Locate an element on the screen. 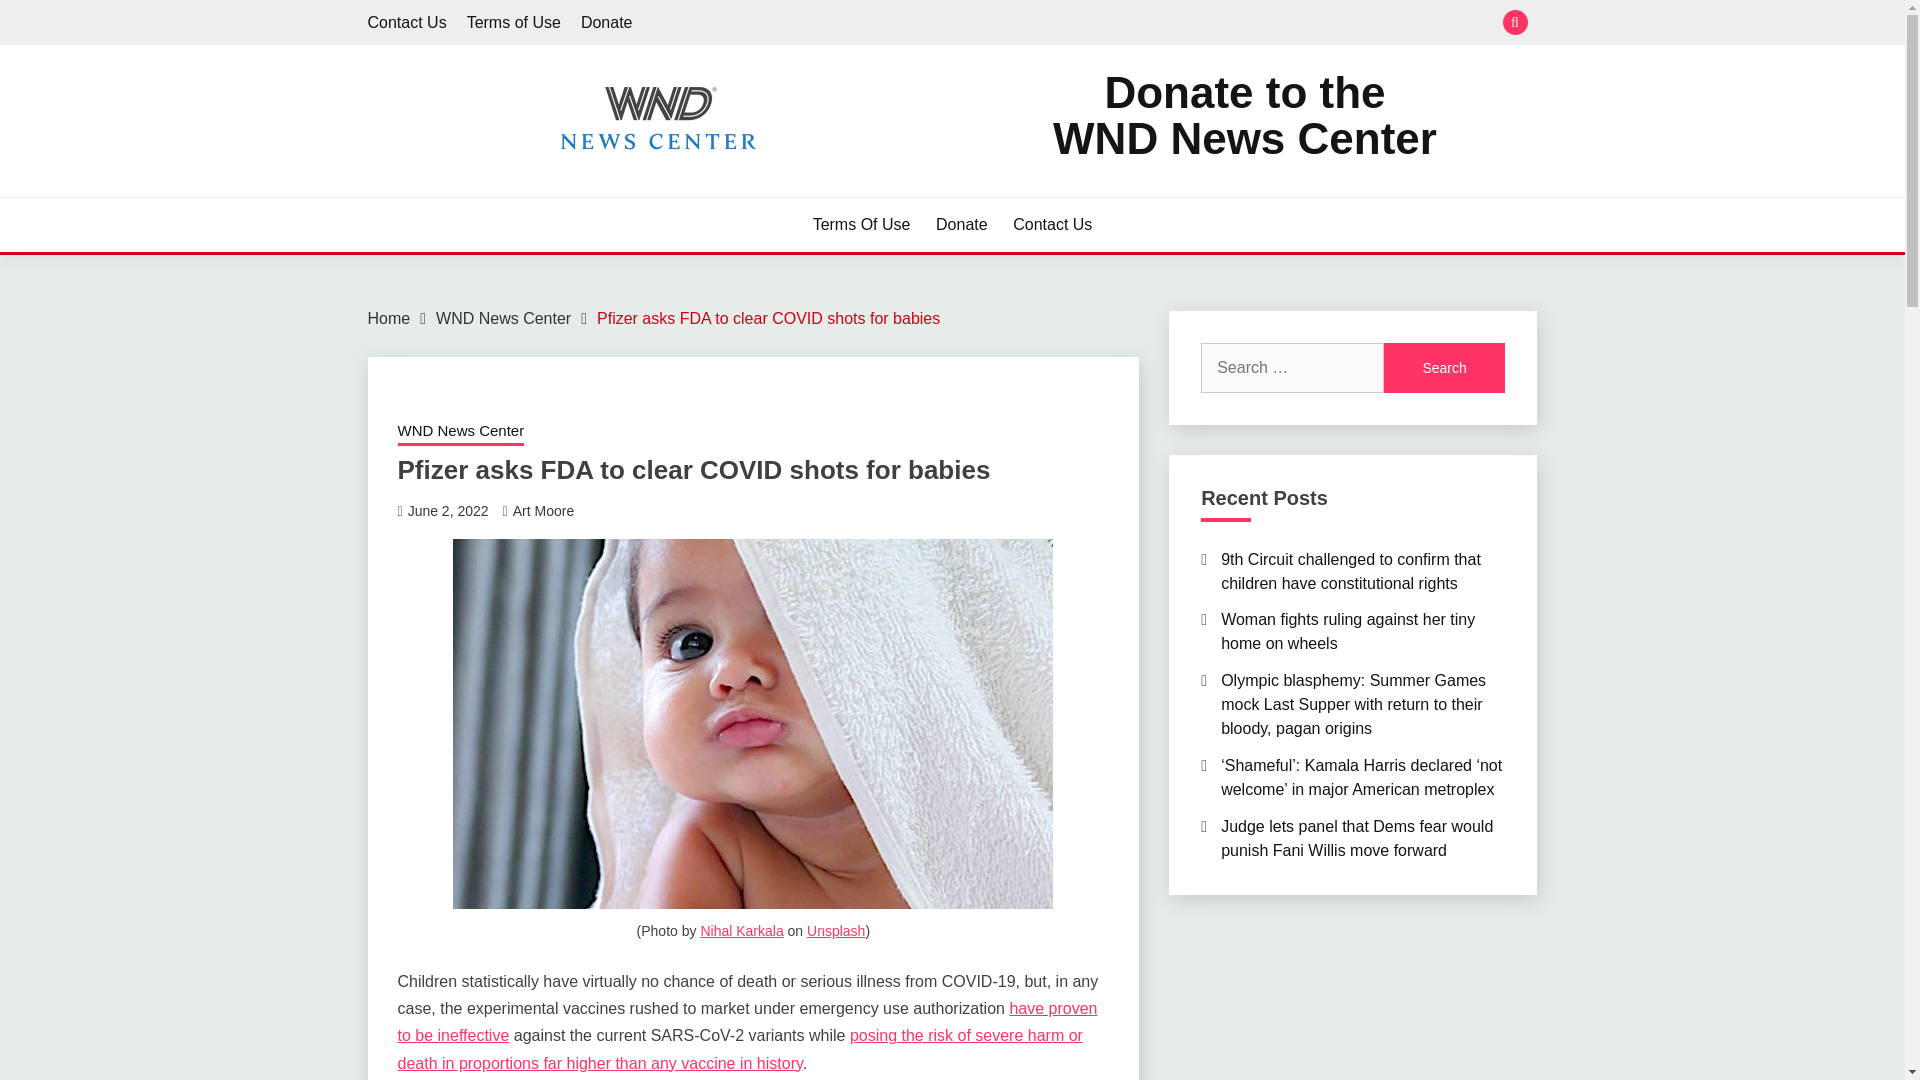 Image resolution: width=1920 pixels, height=1080 pixels. Art Moore is located at coordinates (543, 511).